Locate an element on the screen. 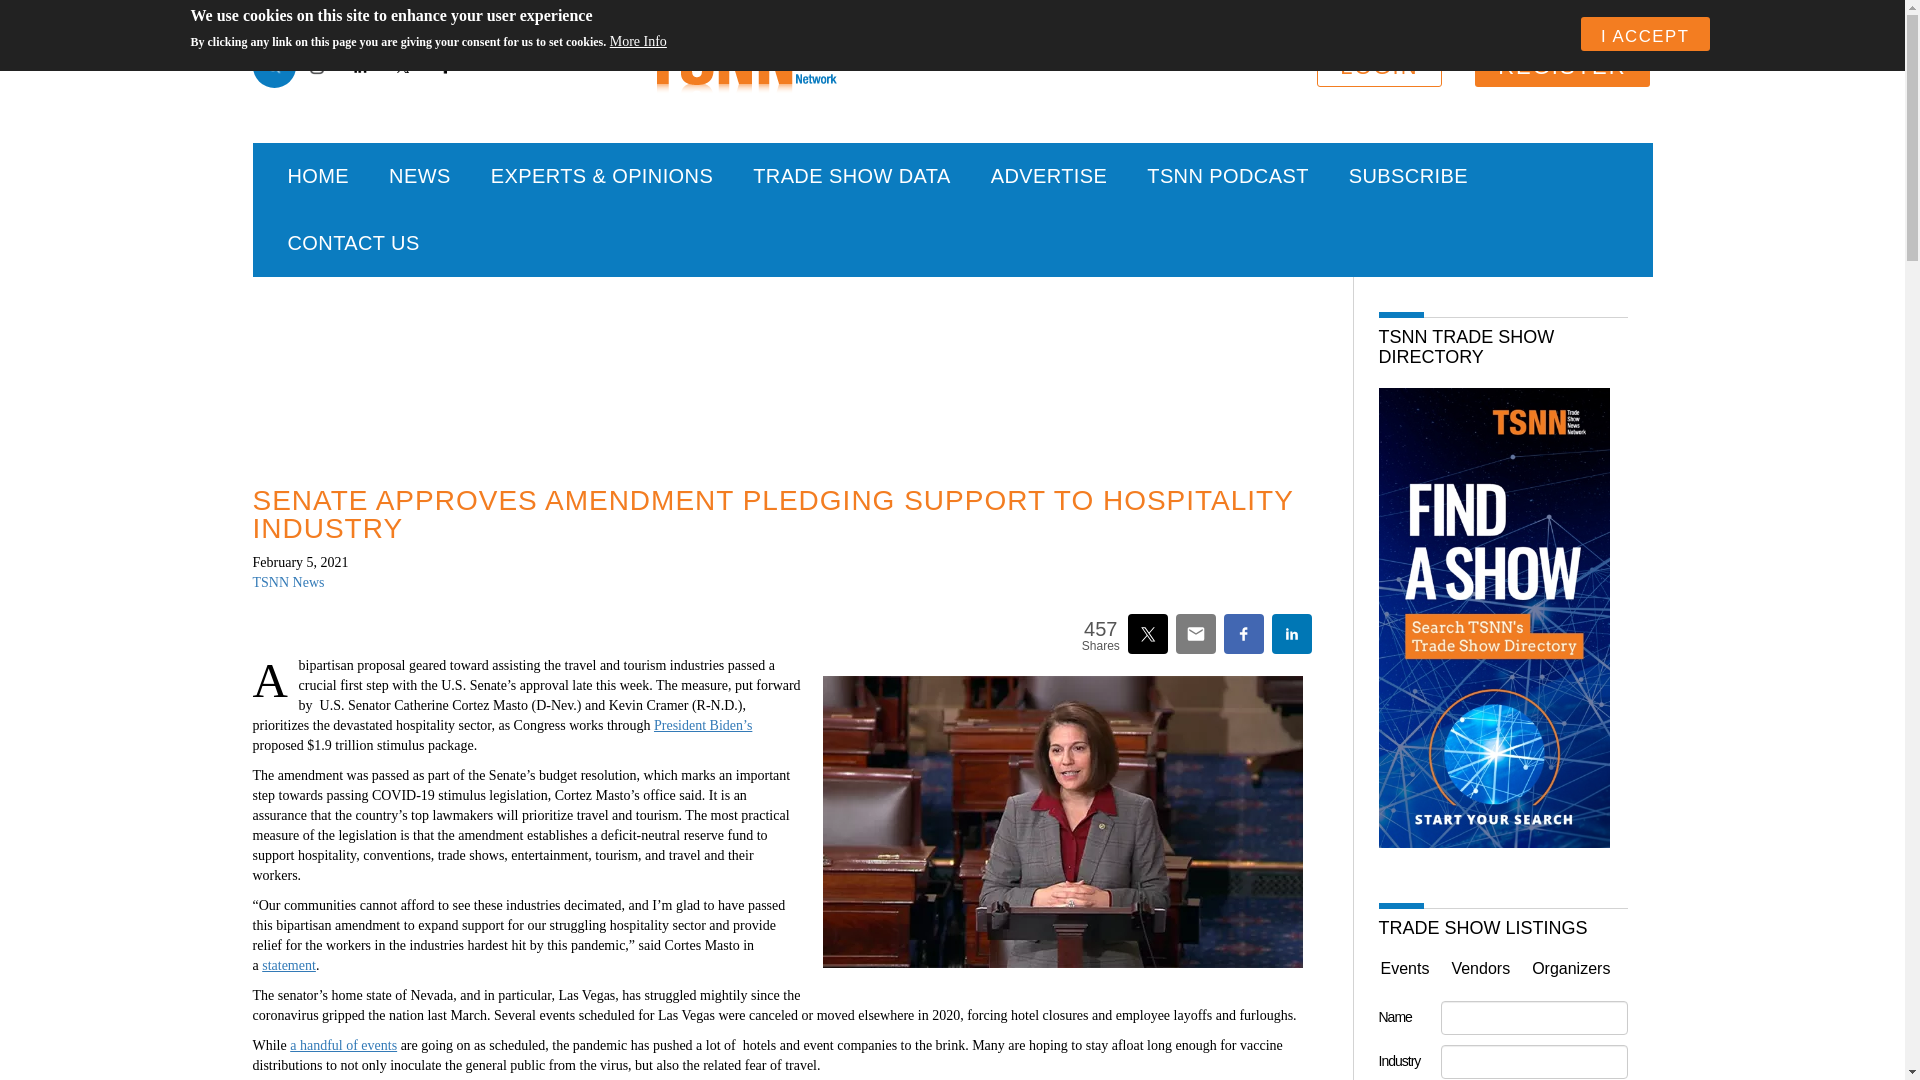 This screenshot has width=1920, height=1080. TSNN News is located at coordinates (288, 582).